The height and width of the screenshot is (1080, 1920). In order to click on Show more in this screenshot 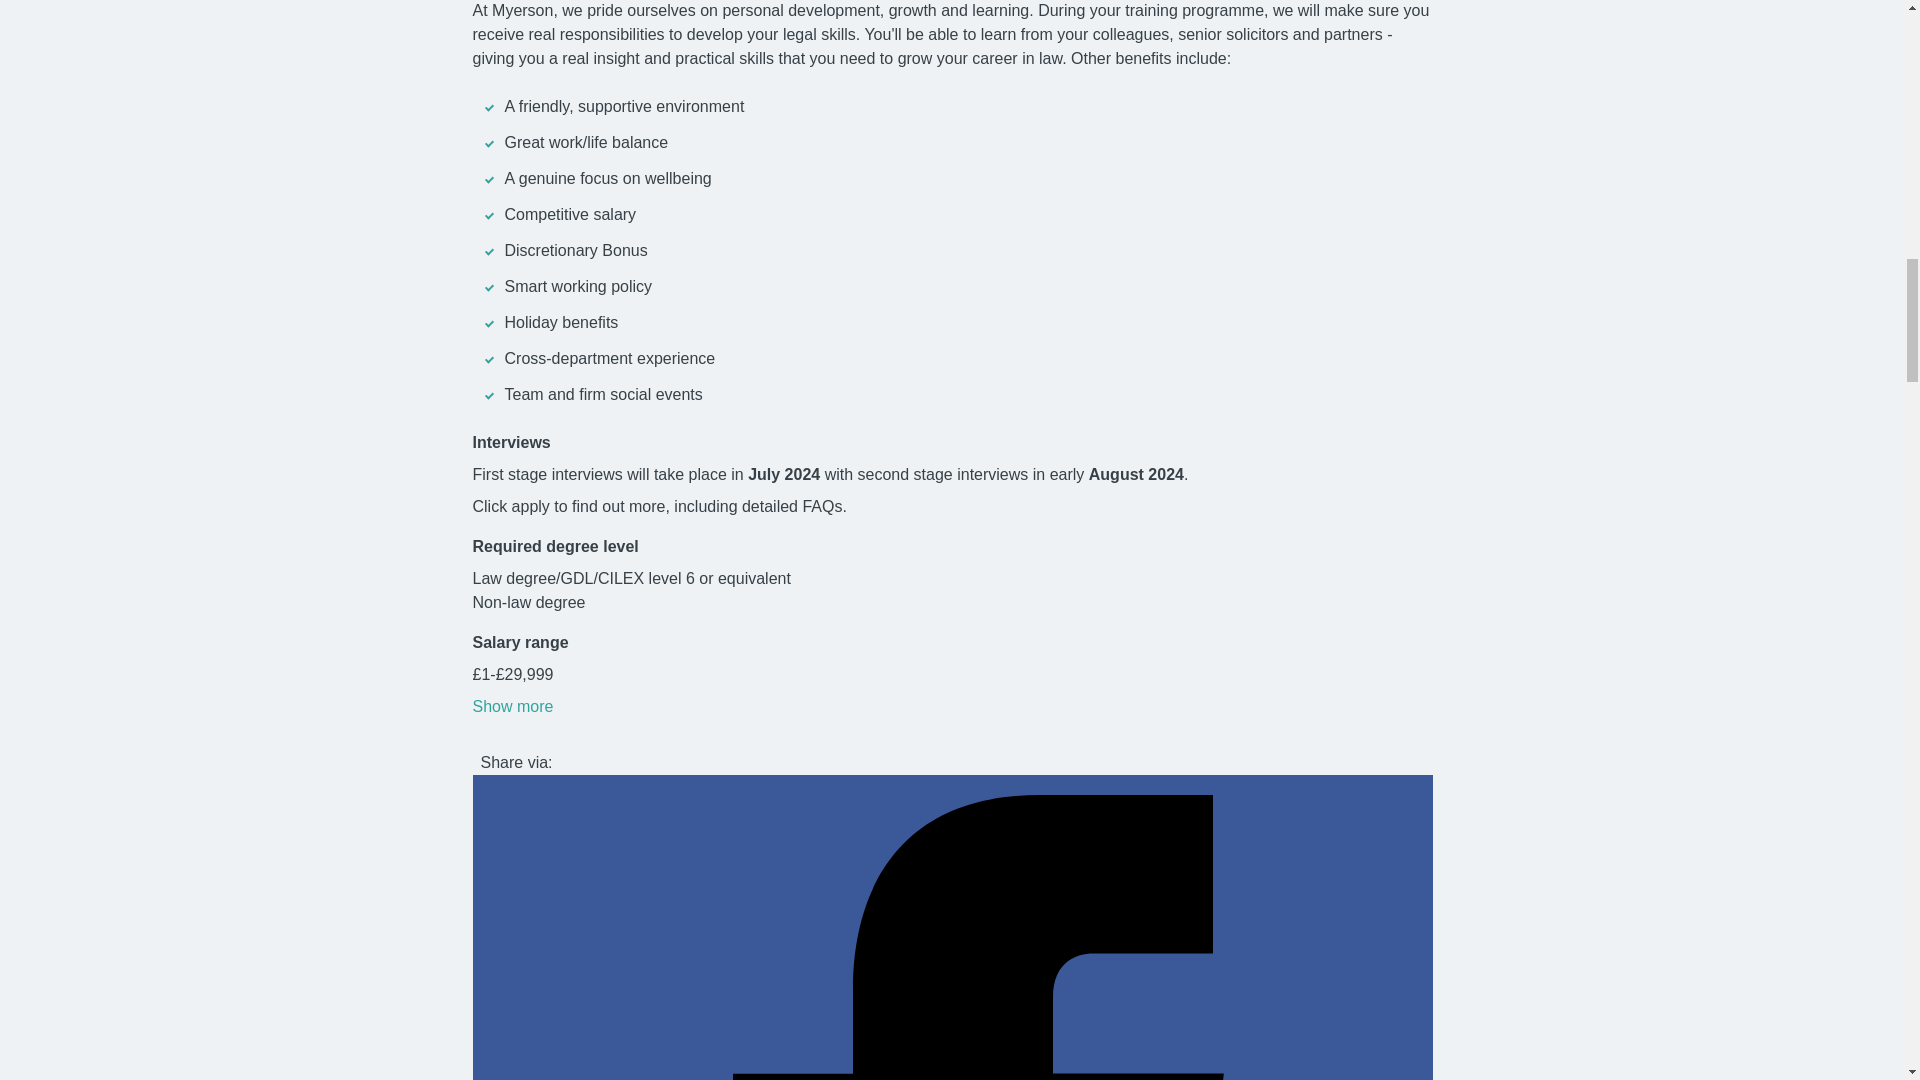, I will do `click(512, 706)`.